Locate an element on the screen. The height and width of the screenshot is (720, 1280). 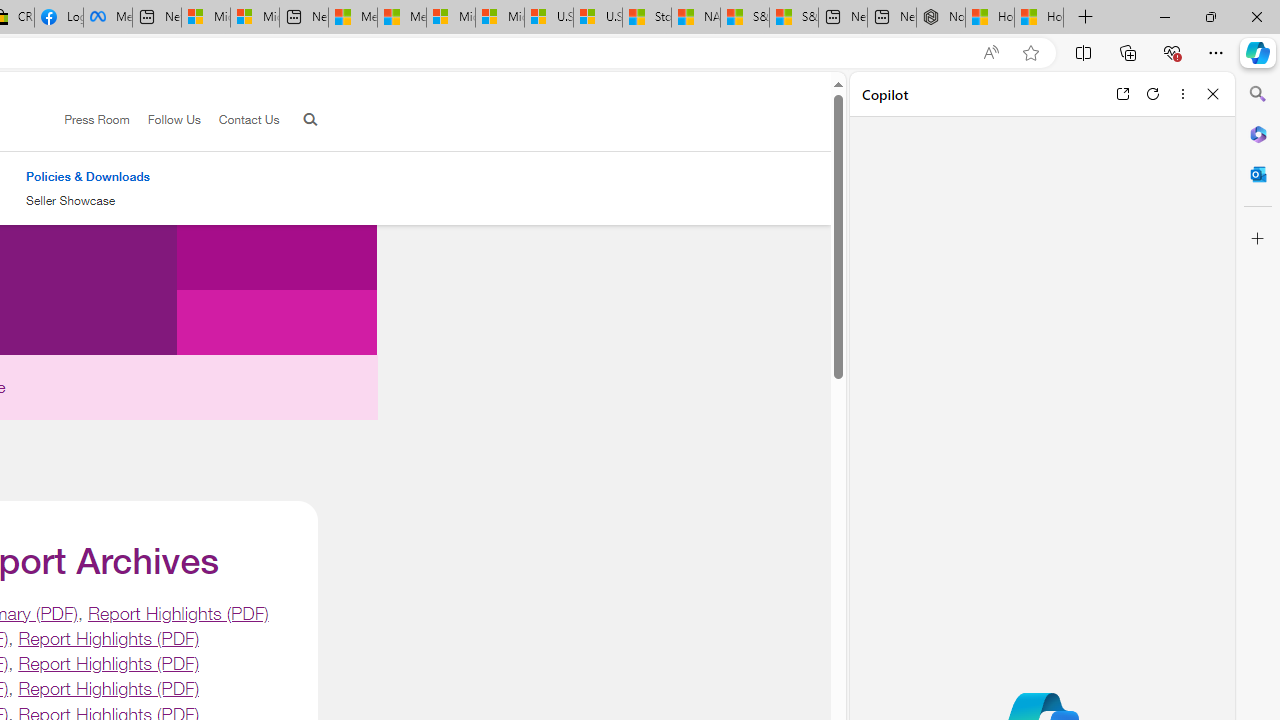
Press Room is located at coordinates (97, 119).